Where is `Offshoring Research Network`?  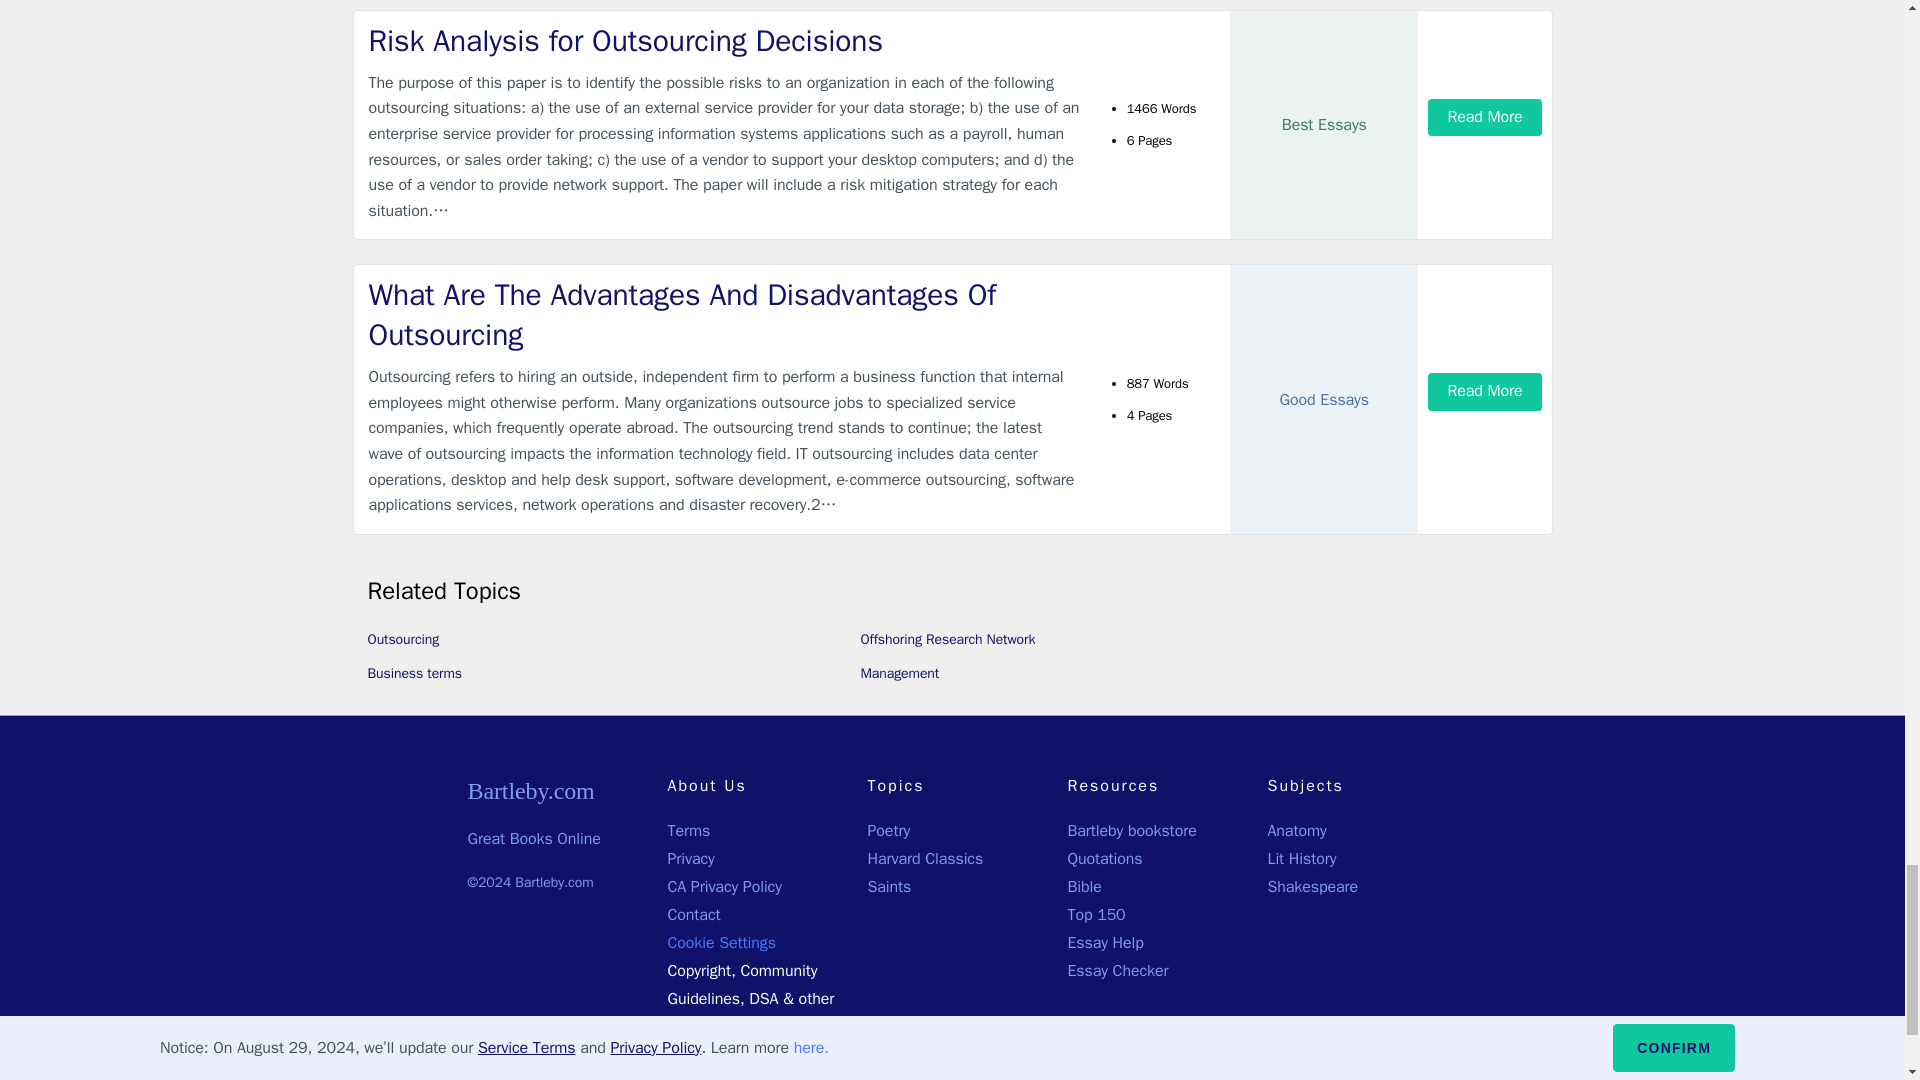
Offshoring Research Network is located at coordinates (947, 639).